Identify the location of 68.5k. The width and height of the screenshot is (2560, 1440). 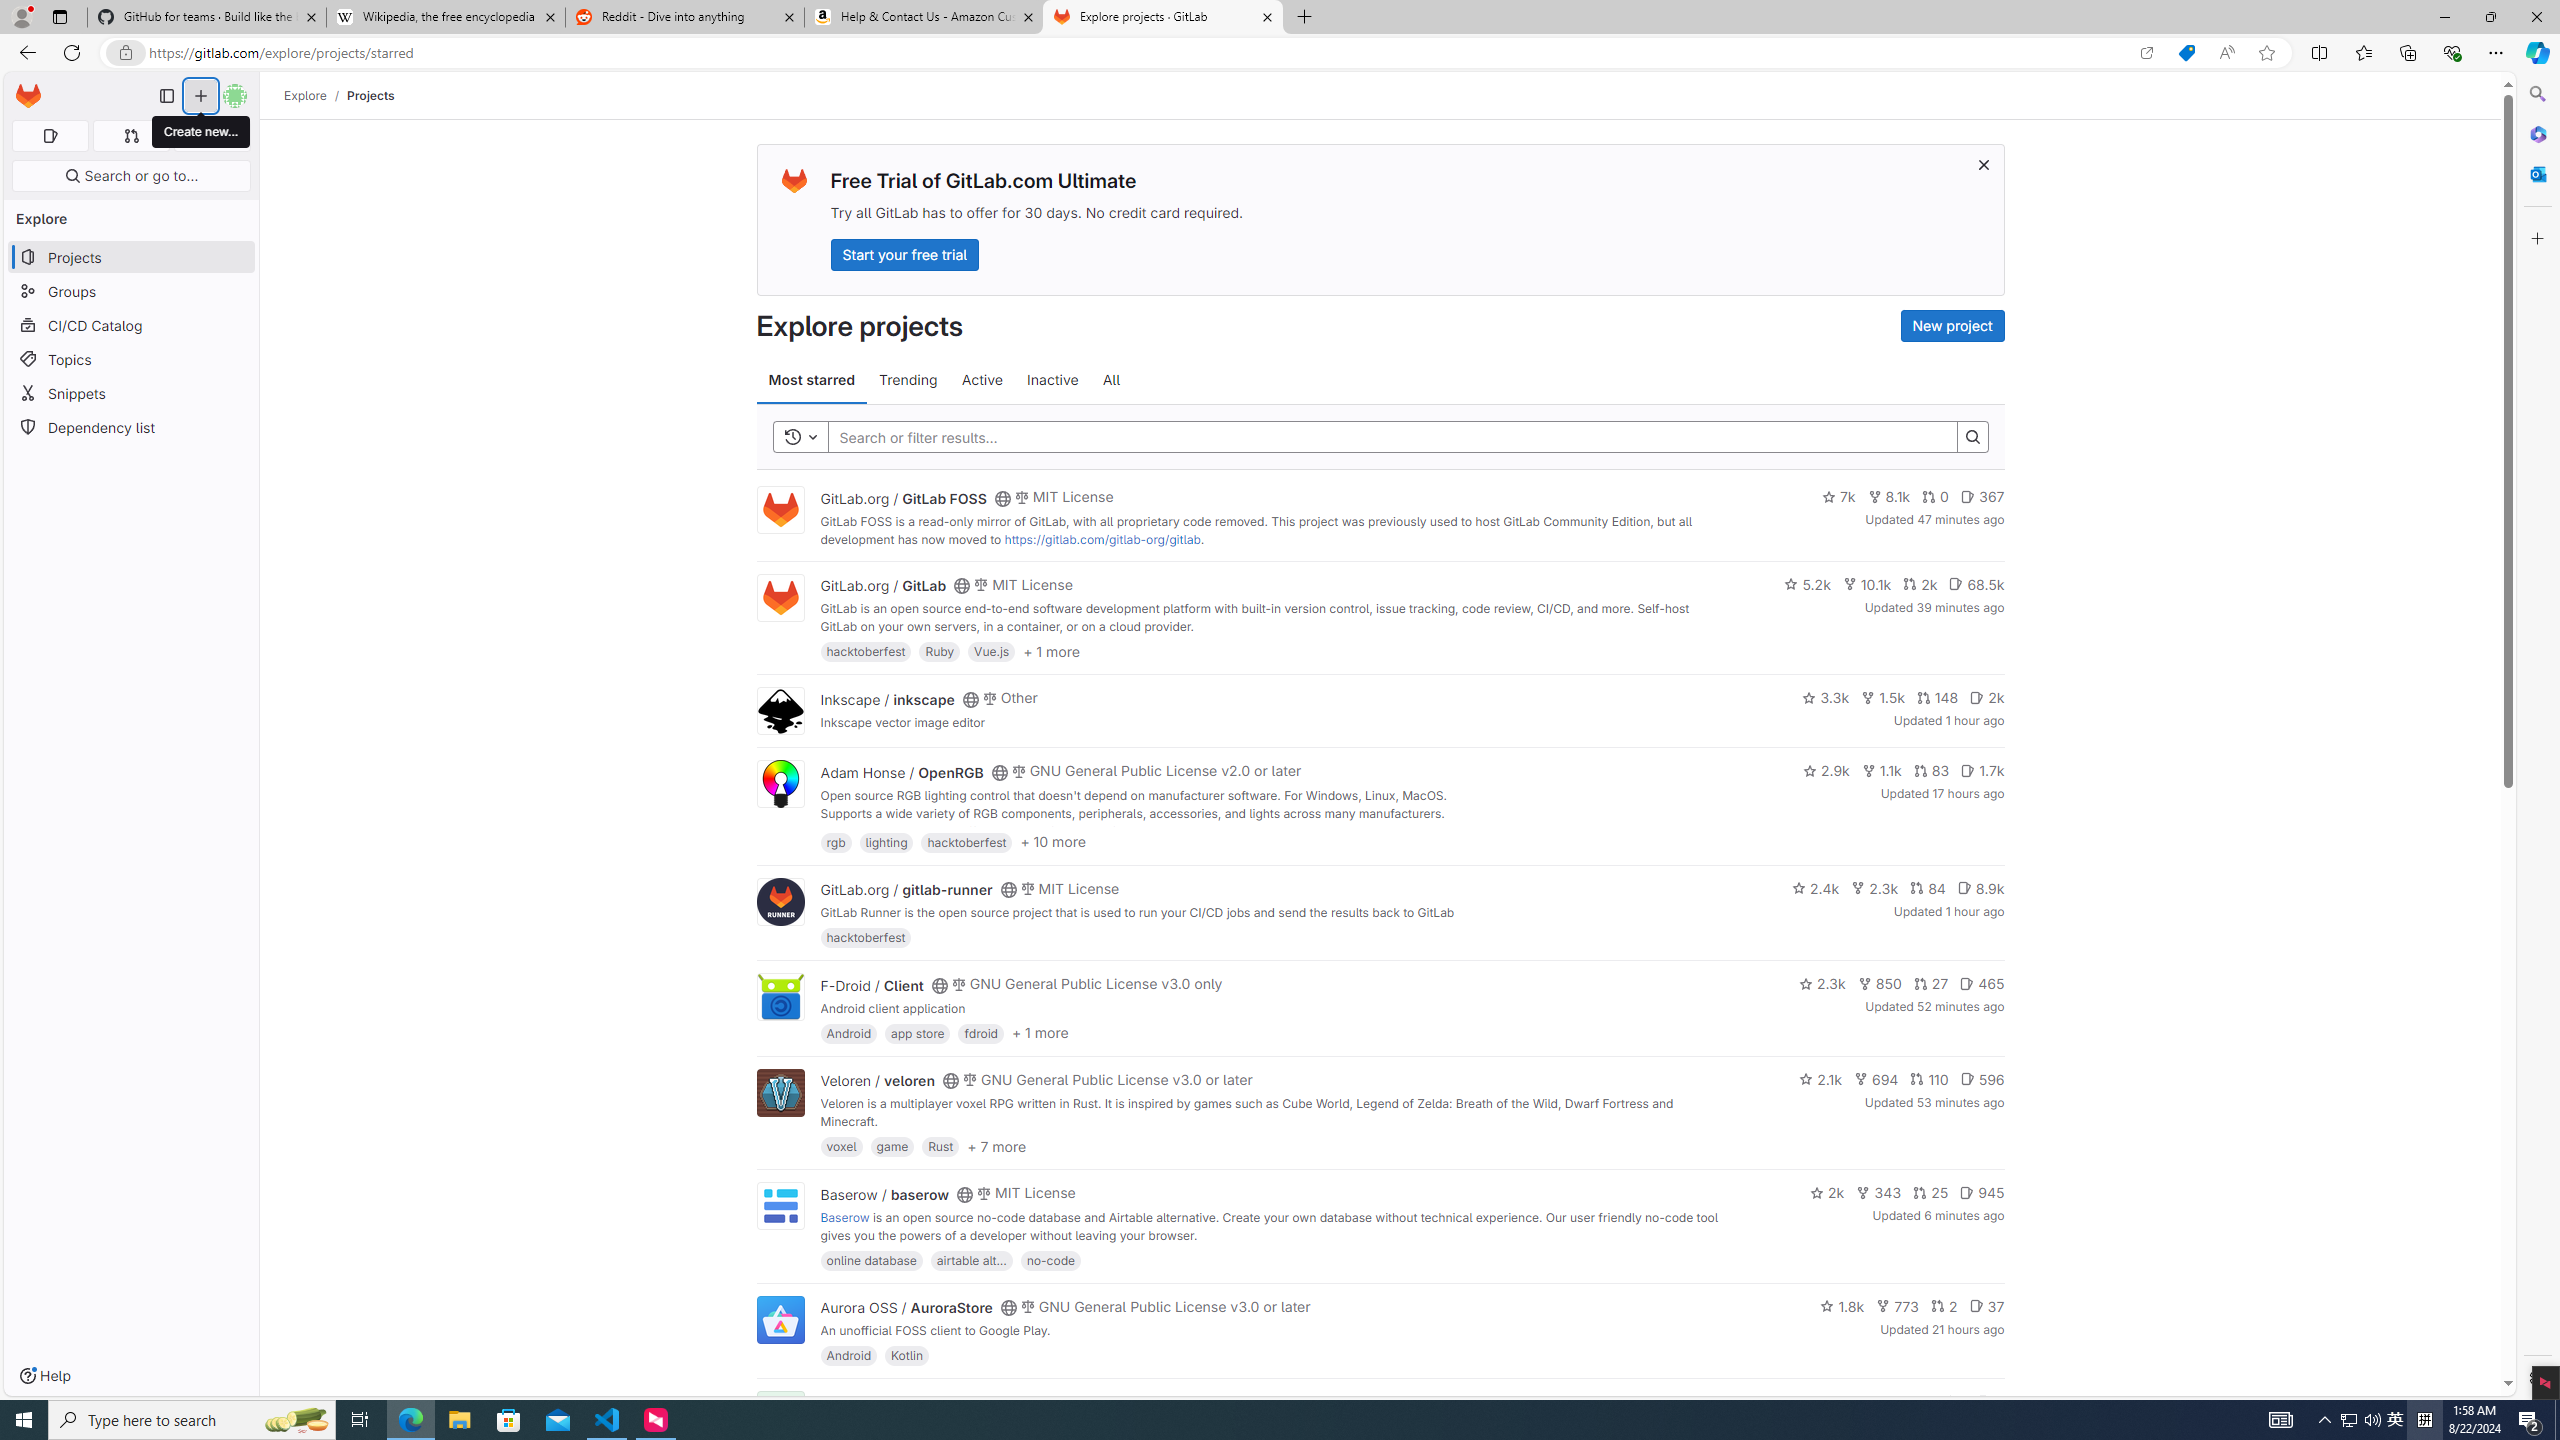
(1976, 584).